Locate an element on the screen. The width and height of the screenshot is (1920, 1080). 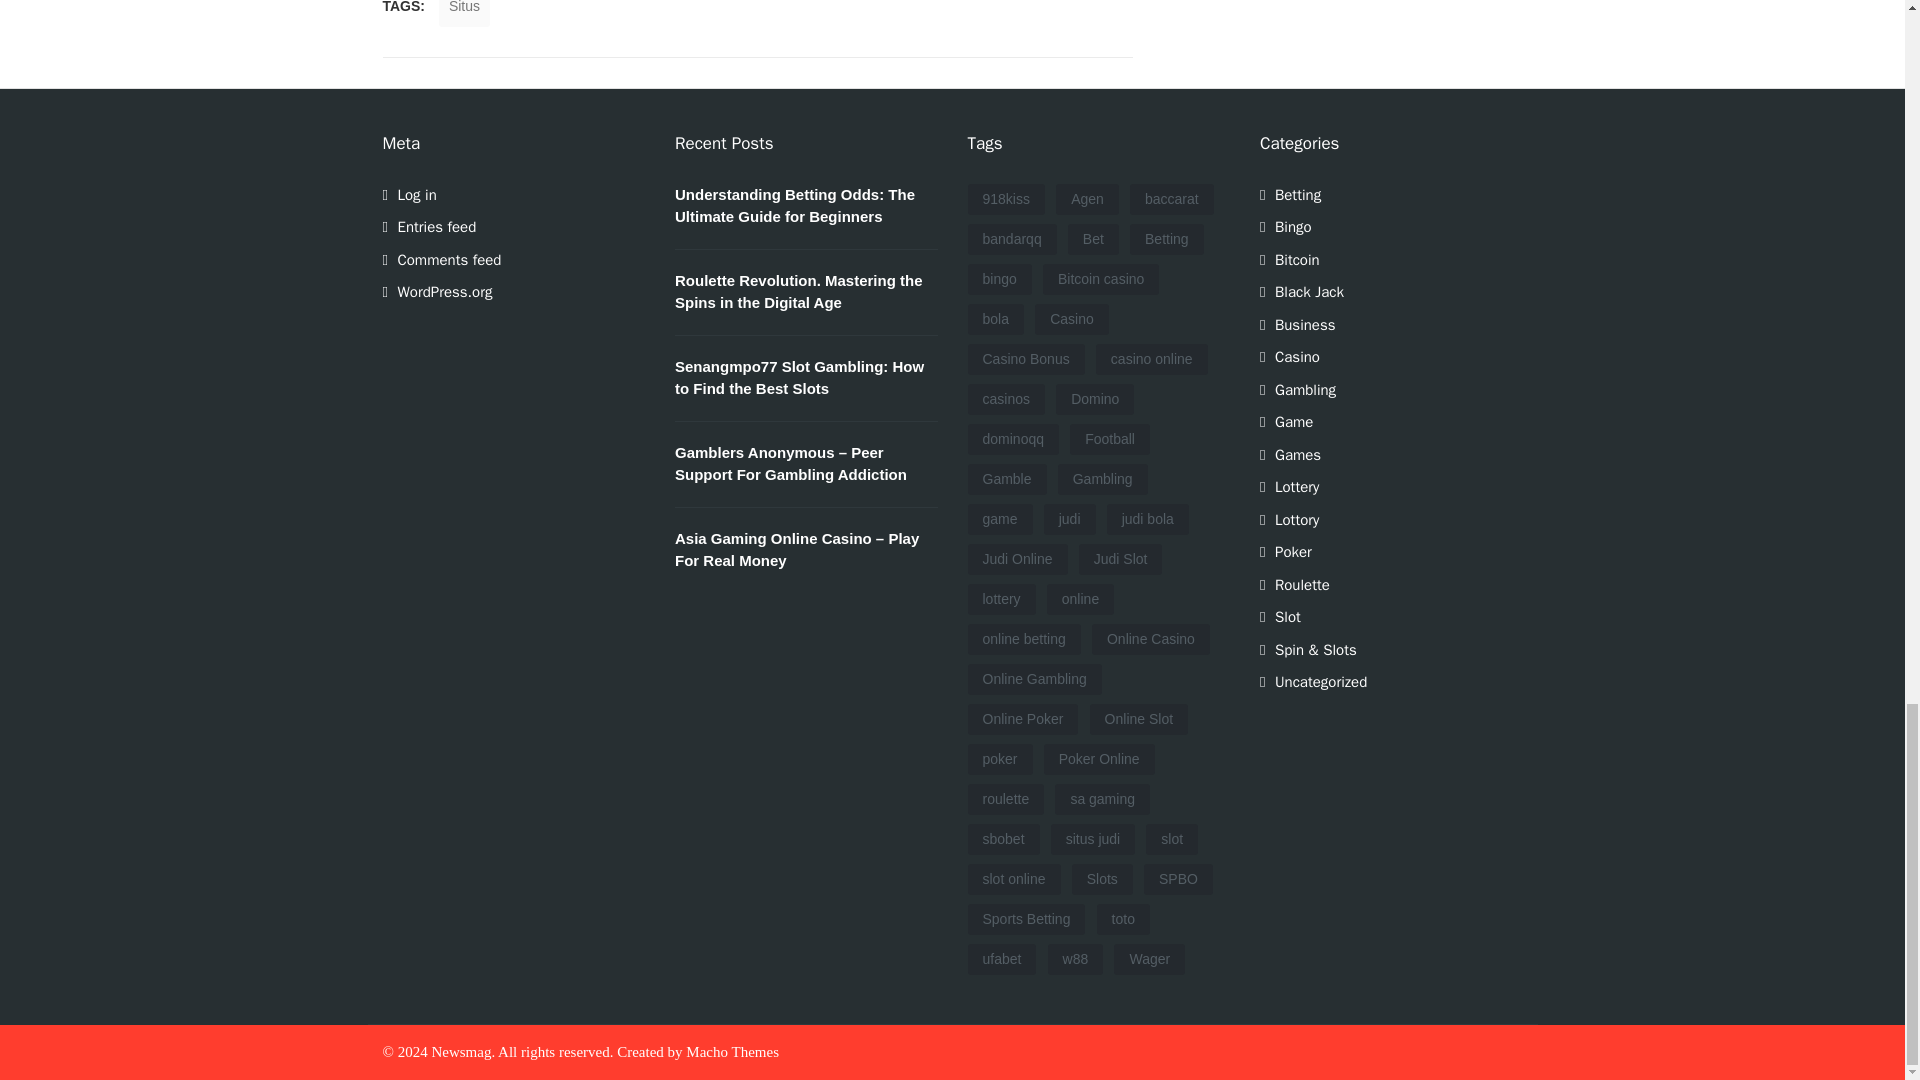
Comments feed is located at coordinates (449, 259).